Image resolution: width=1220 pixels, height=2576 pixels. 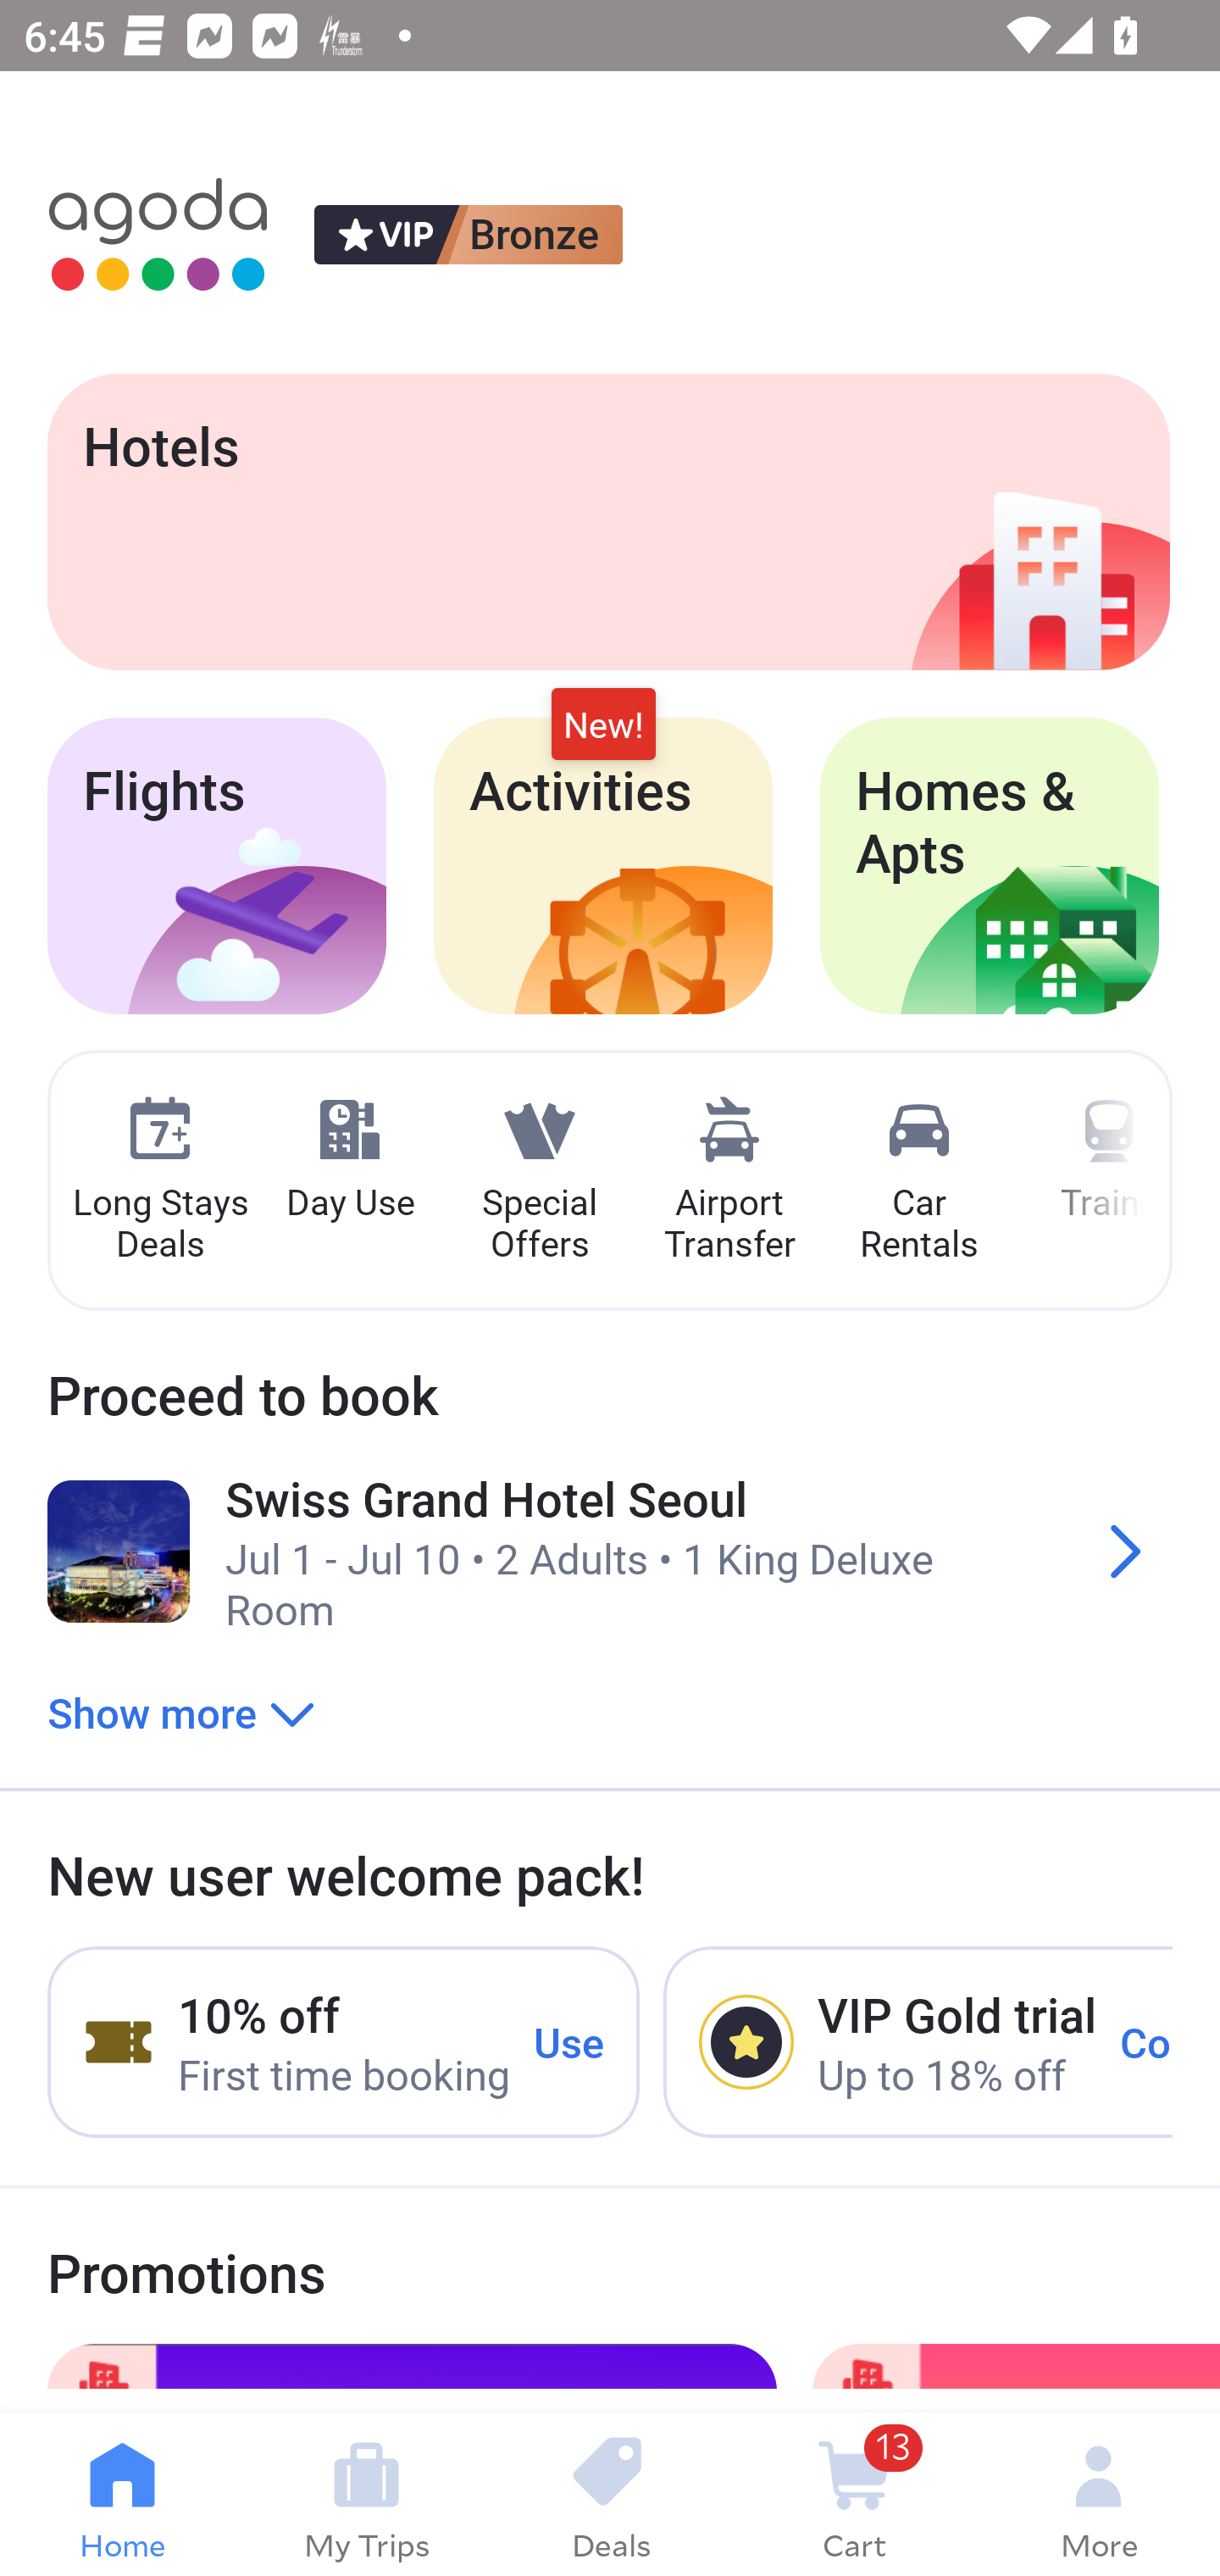 I want to click on New!, so click(x=603, y=725).